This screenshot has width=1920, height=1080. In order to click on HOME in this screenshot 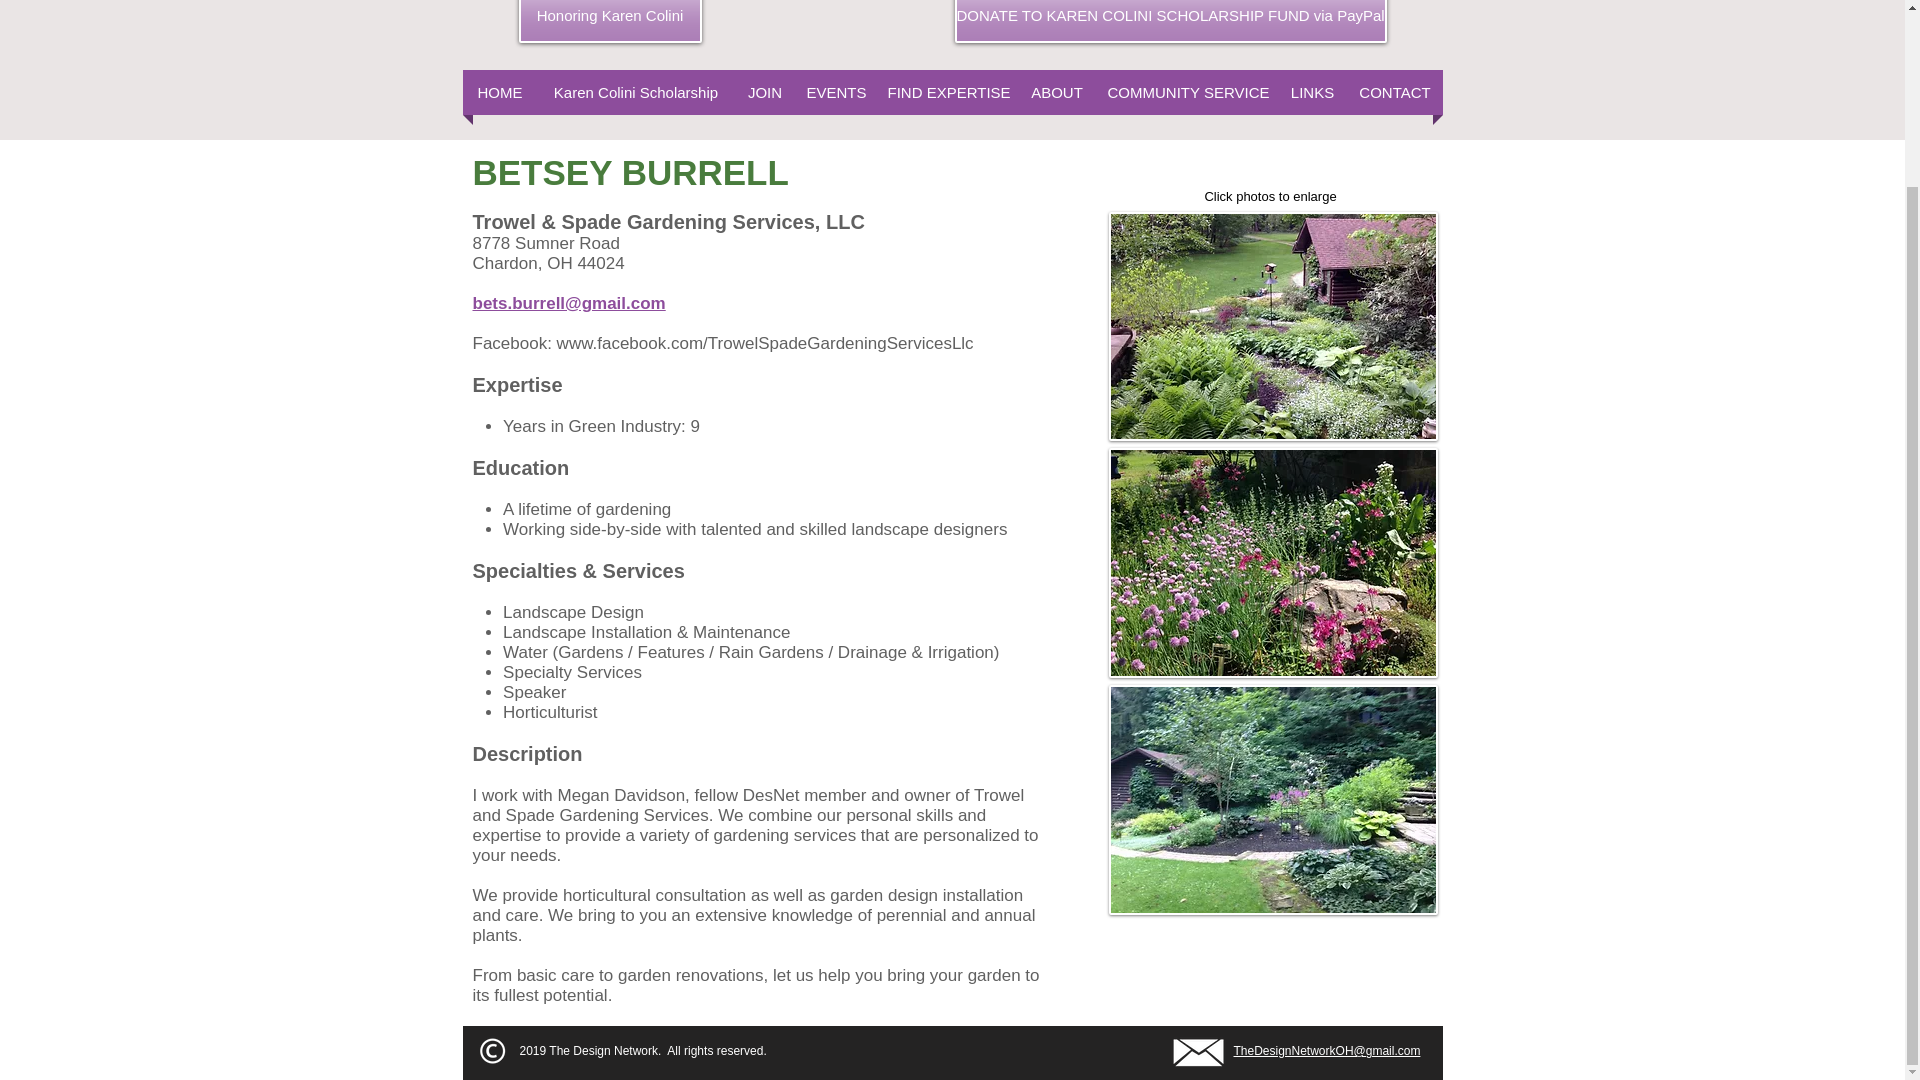, I will do `click(500, 92)`.